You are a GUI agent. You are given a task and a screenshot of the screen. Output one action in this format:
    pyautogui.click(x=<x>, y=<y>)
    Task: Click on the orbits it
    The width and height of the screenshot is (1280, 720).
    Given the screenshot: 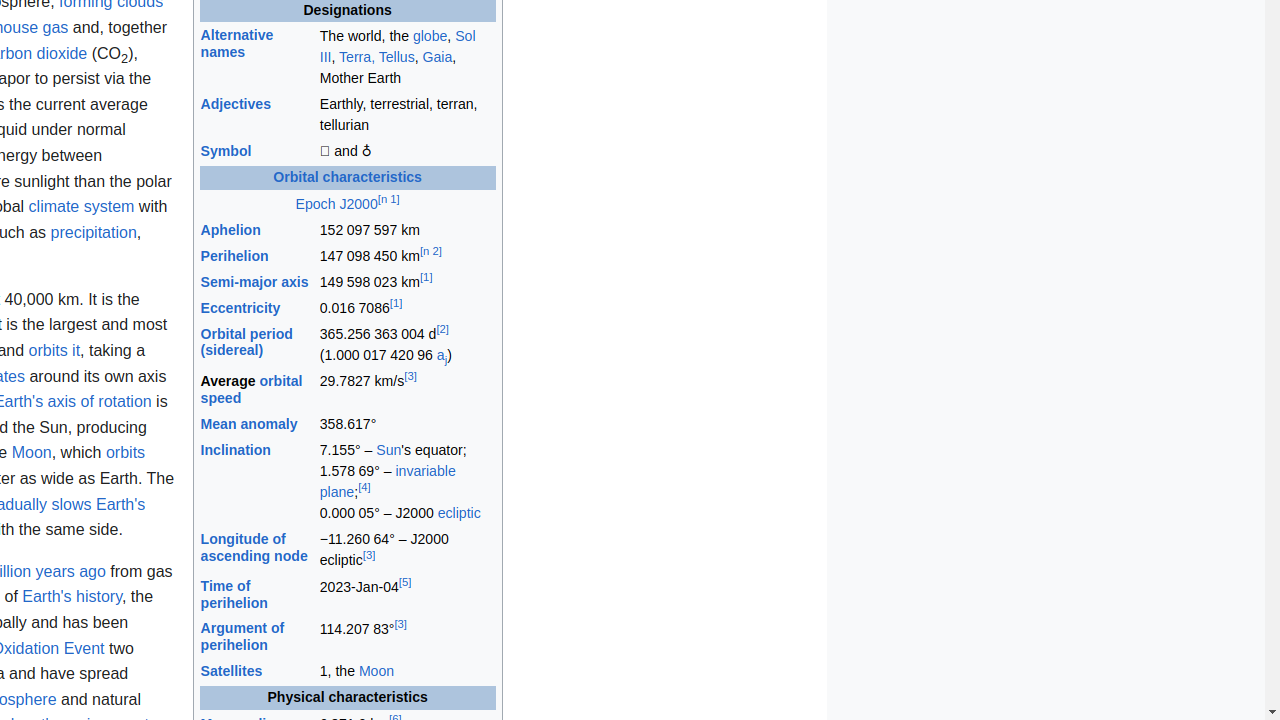 What is the action you would take?
    pyautogui.click(x=54, y=351)
    